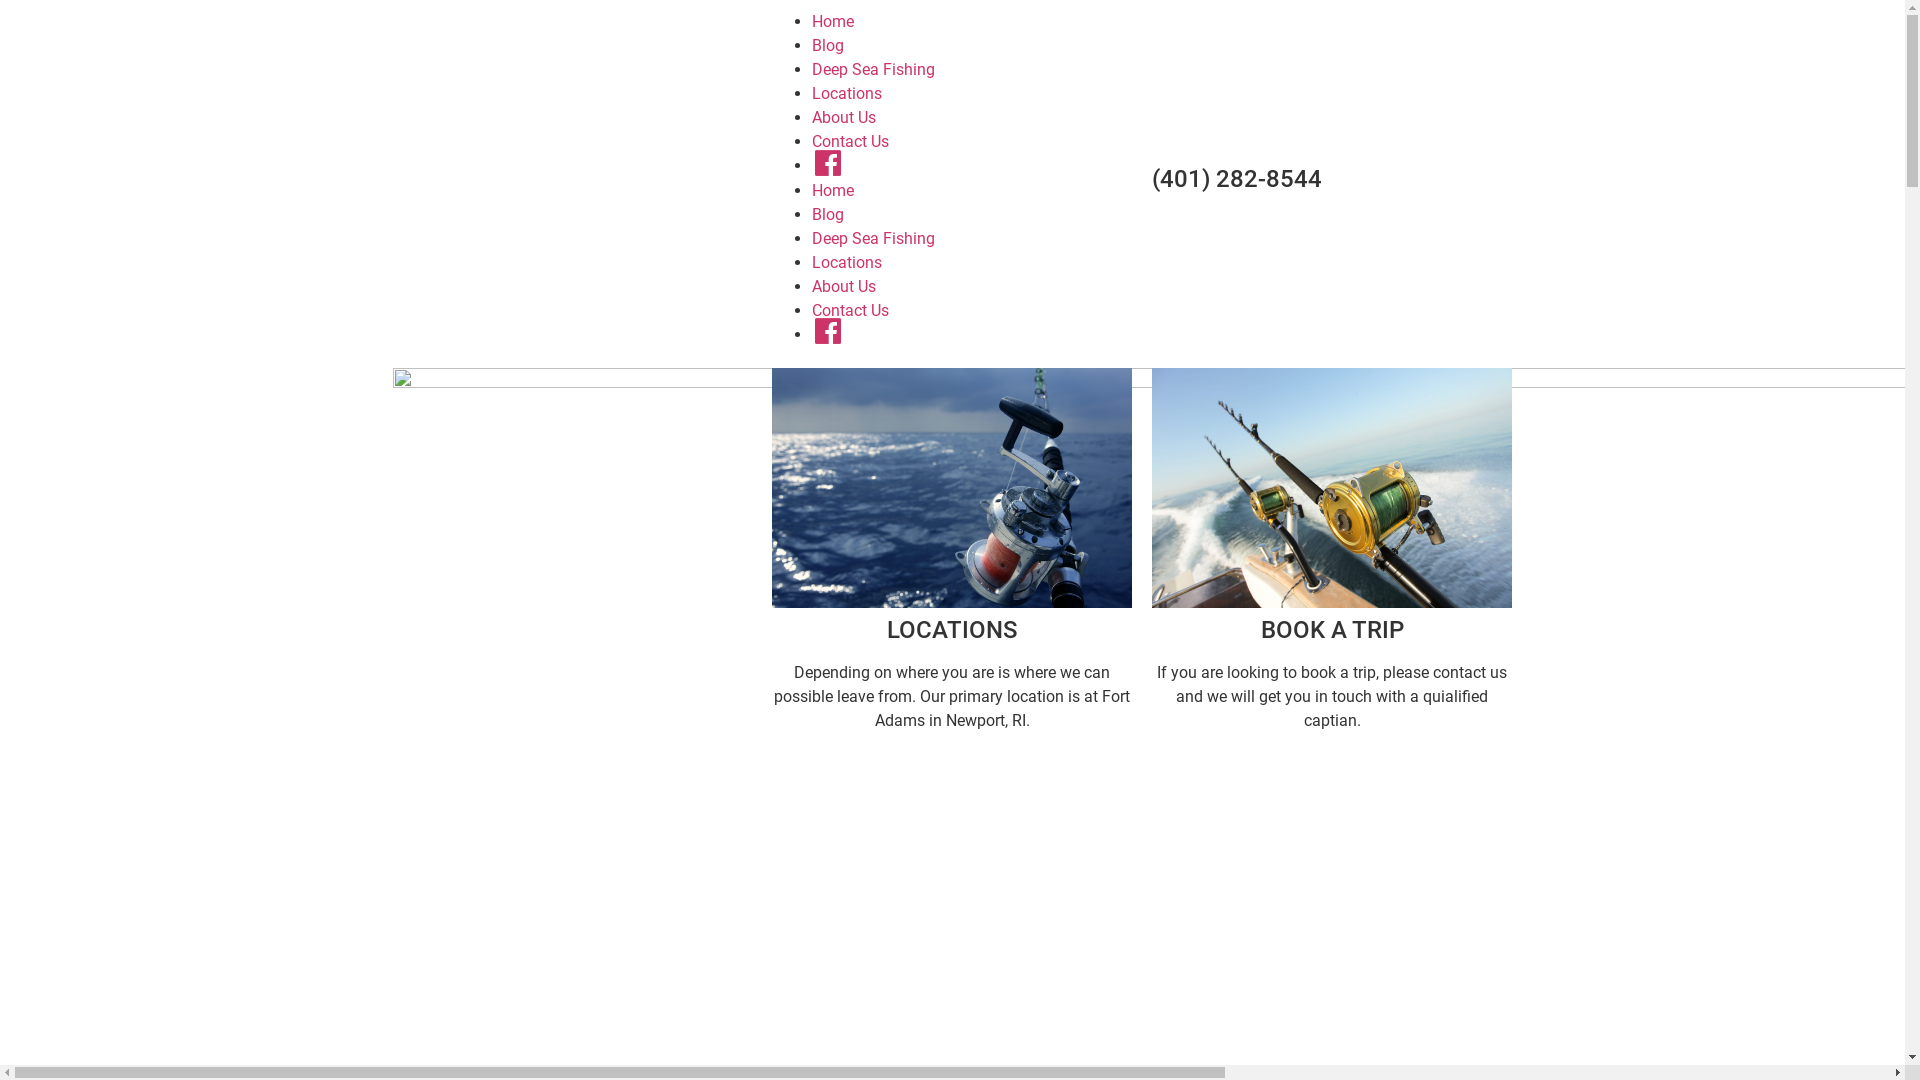 Image resolution: width=1920 pixels, height=1080 pixels. Describe the element at coordinates (850, 310) in the screenshot. I see `Contact Us` at that location.